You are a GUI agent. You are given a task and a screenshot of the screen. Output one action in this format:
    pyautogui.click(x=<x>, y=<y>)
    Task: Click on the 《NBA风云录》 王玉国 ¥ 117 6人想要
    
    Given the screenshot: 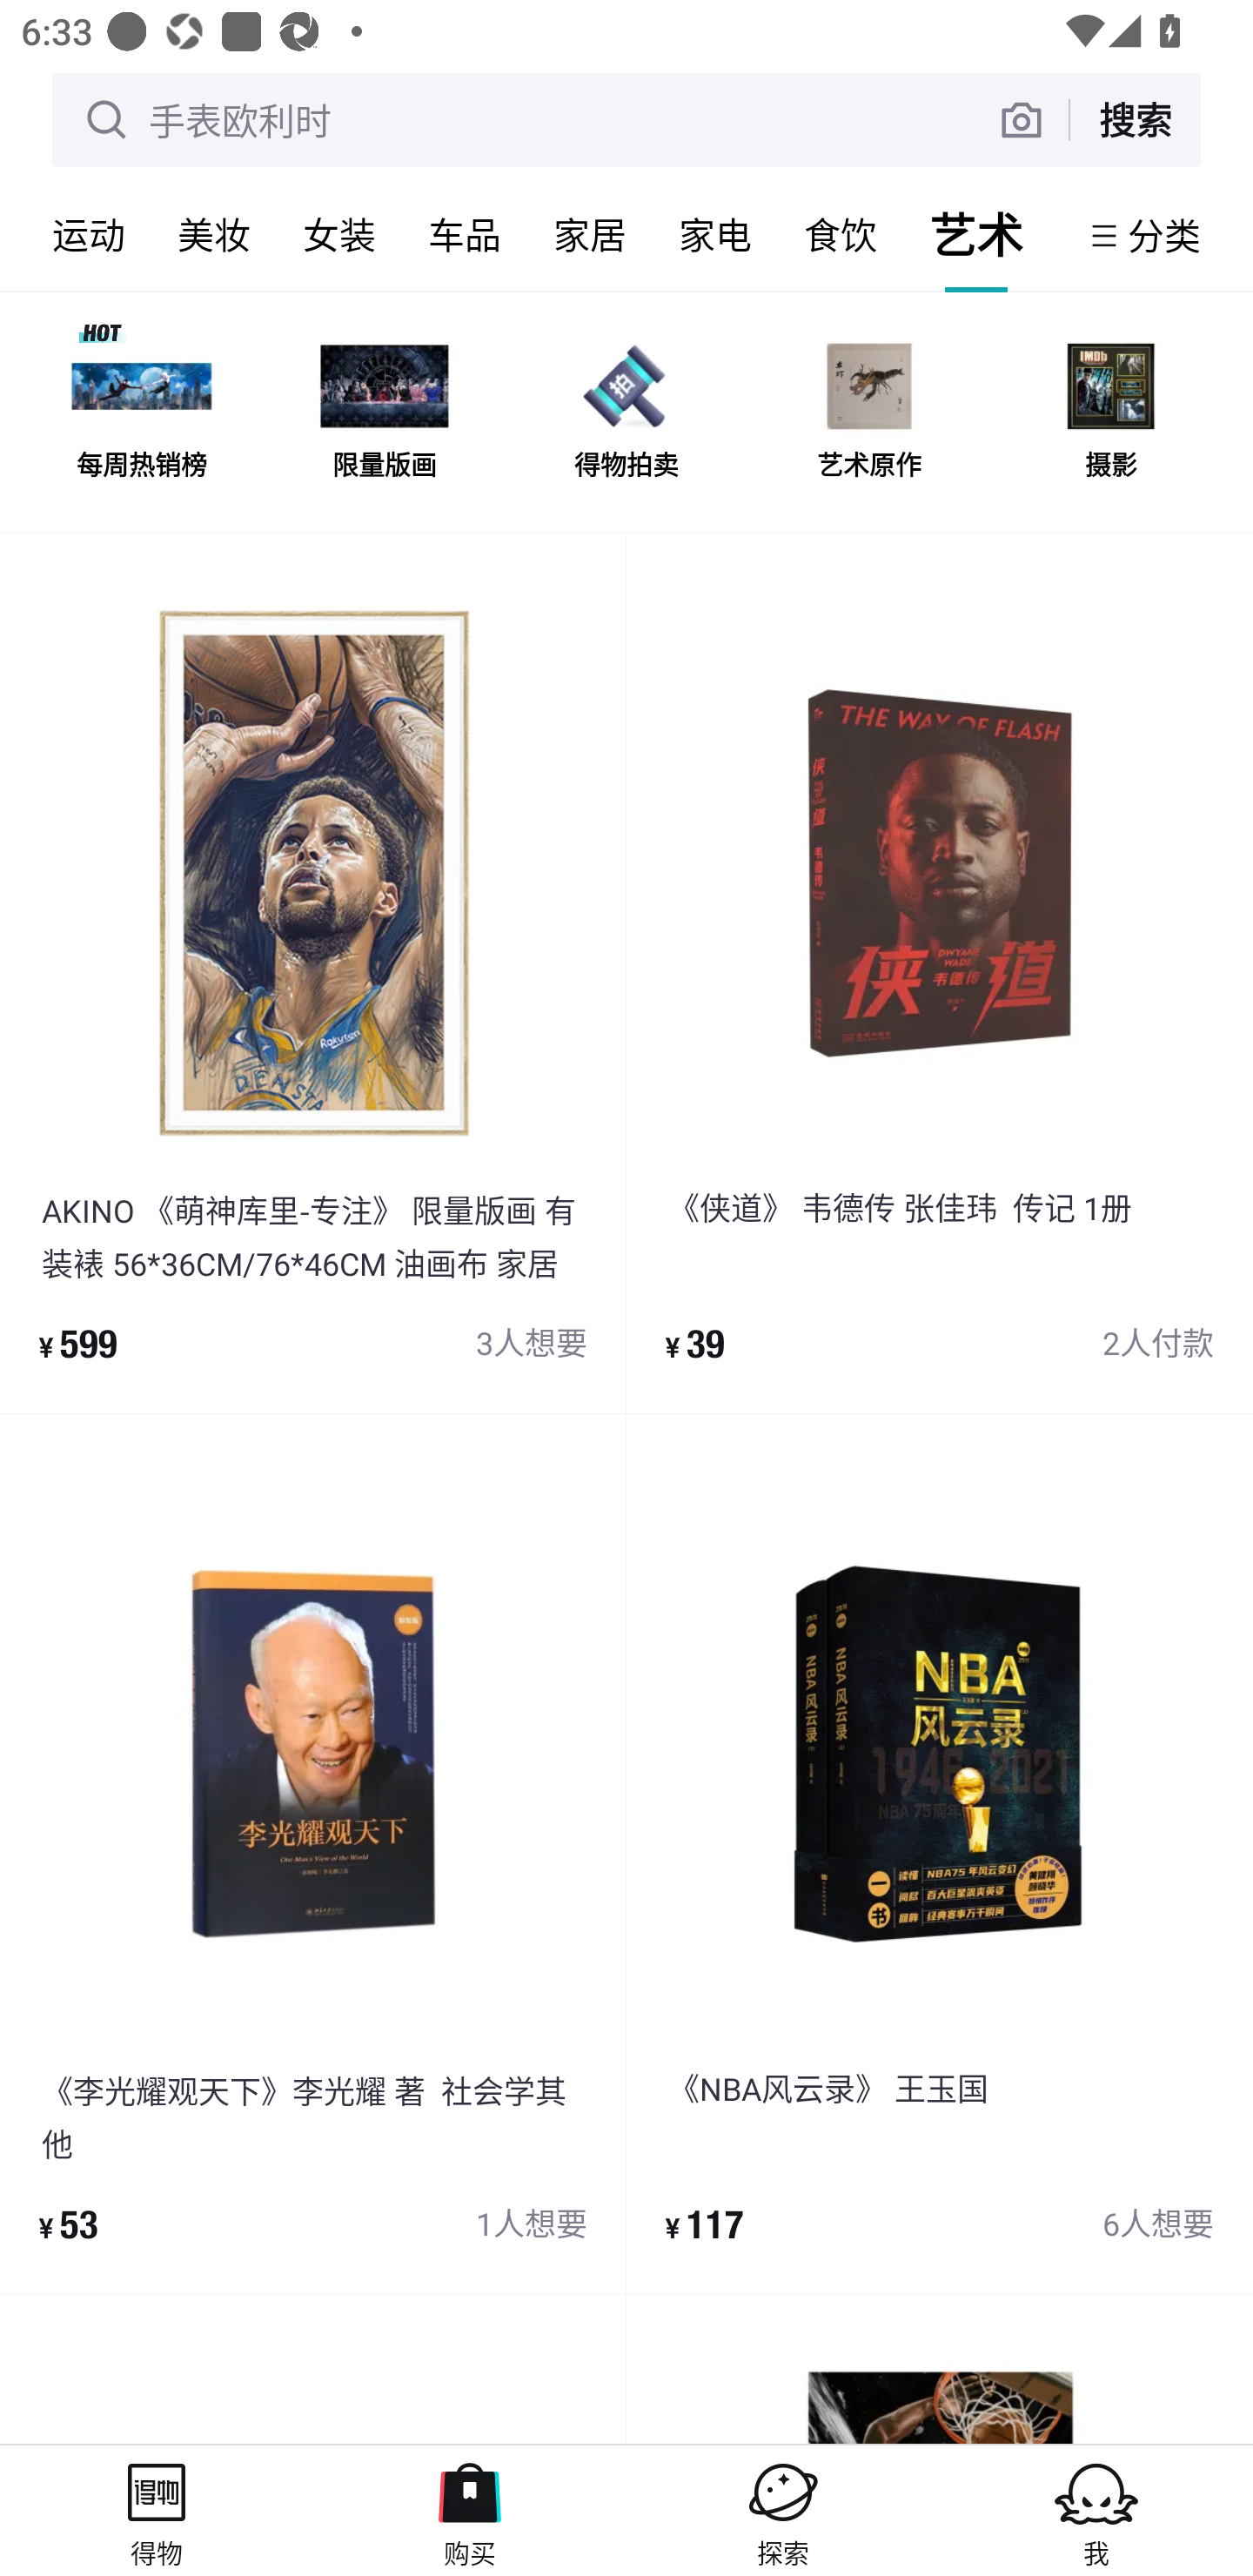 What is the action you would take?
    pyautogui.click(x=940, y=1855)
    